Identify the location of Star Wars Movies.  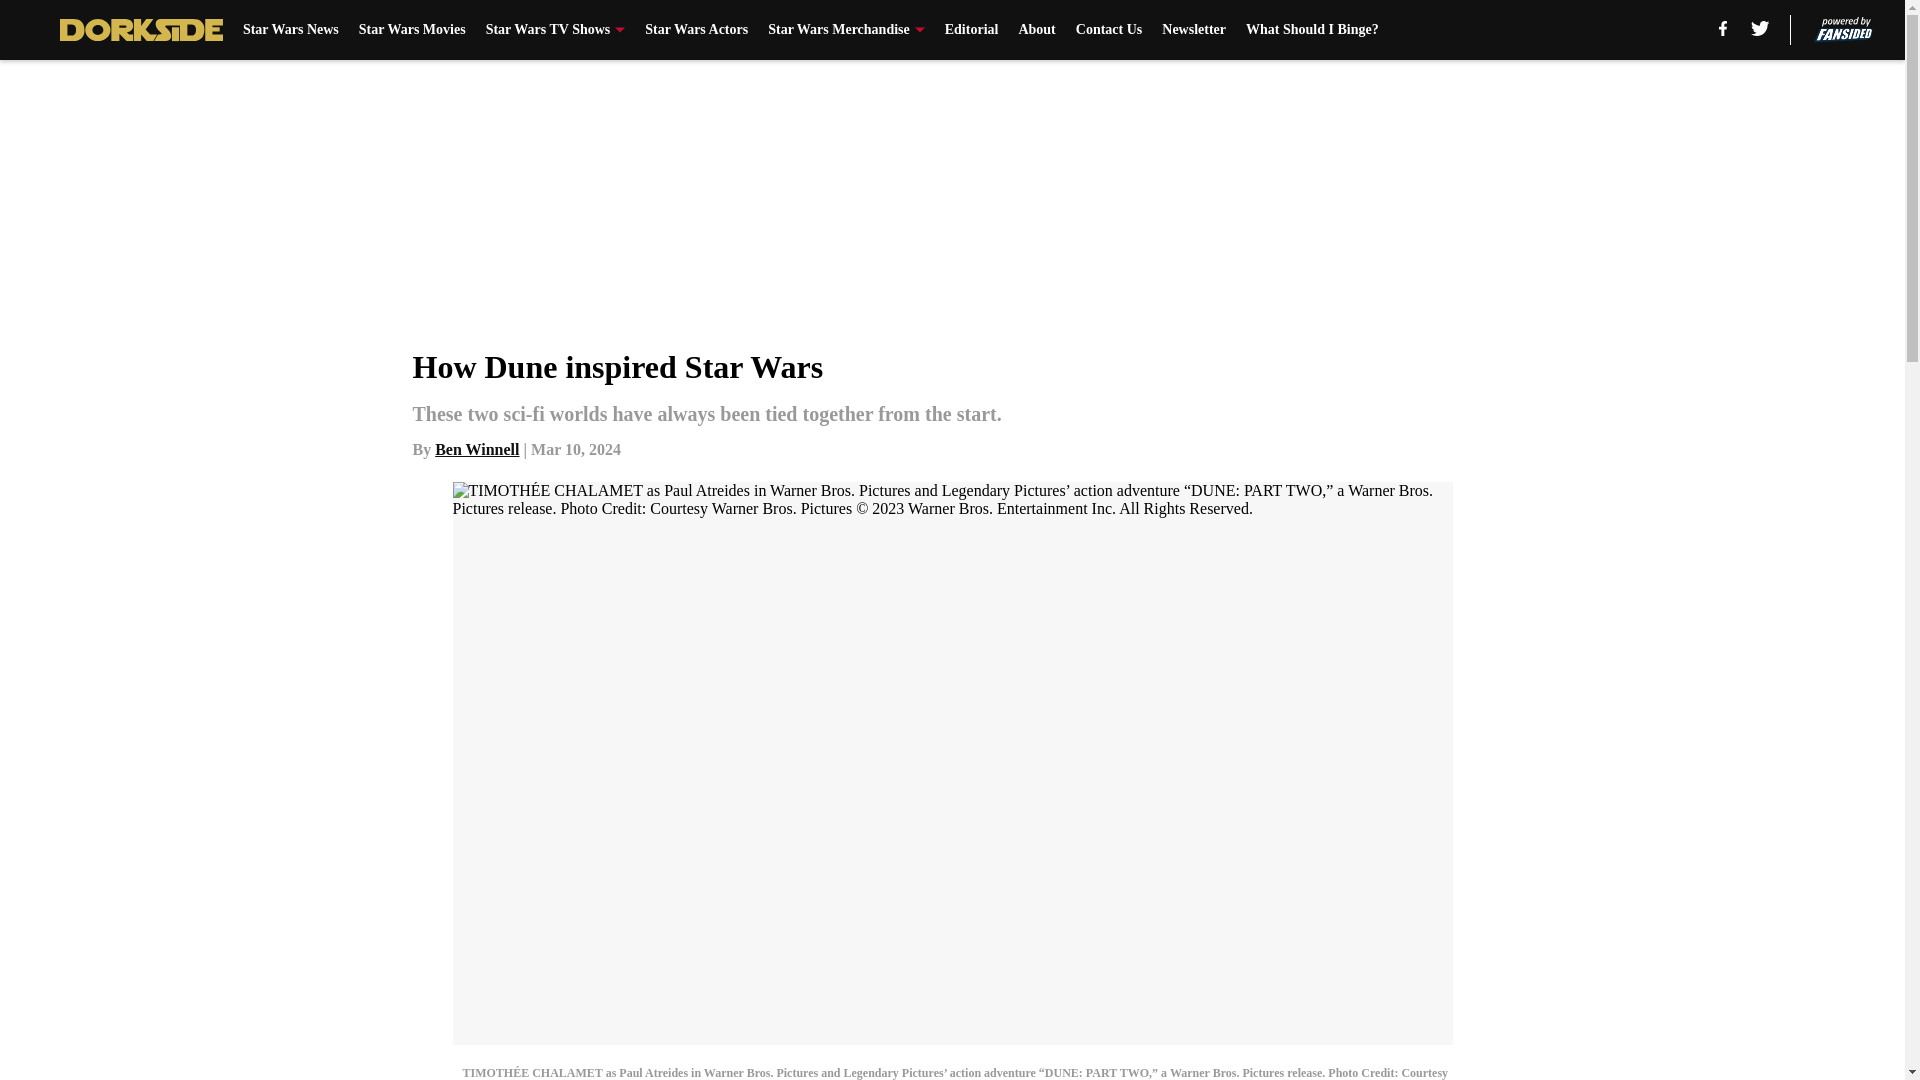
(412, 30).